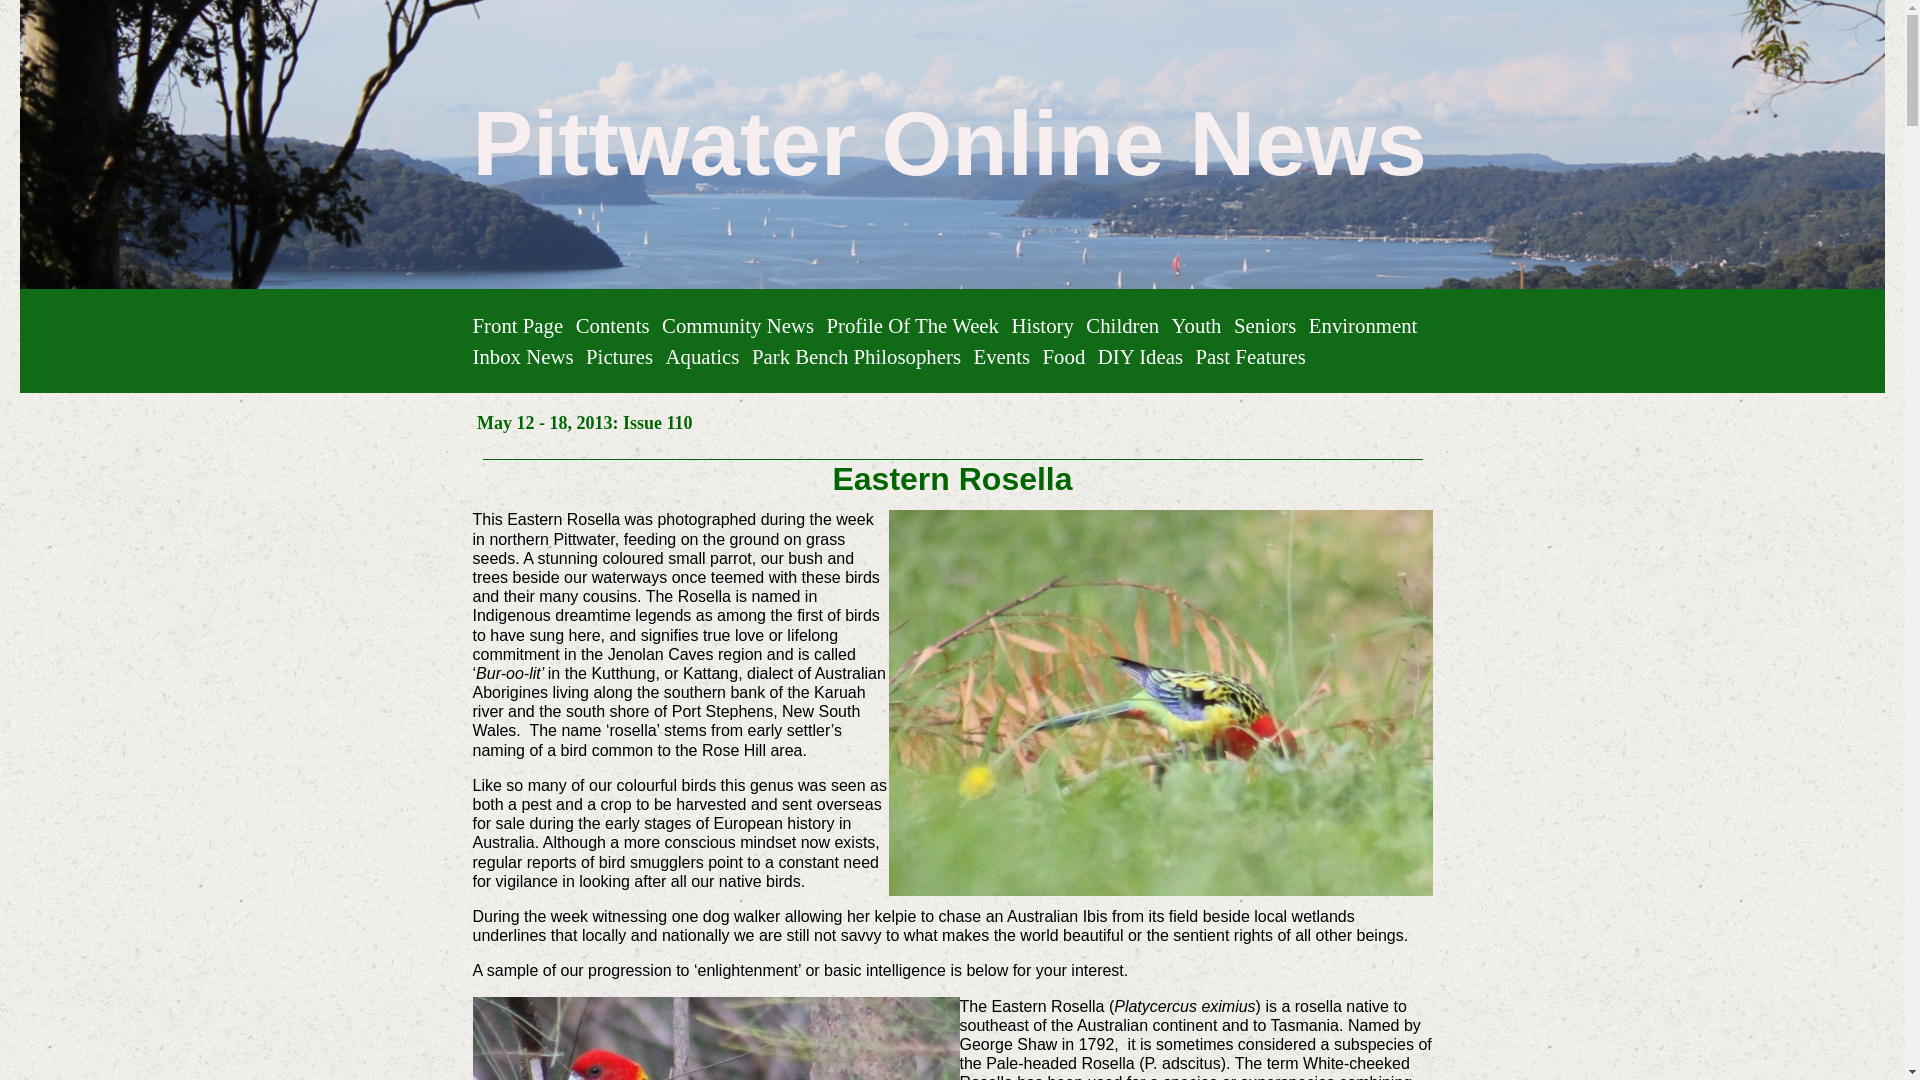 The width and height of the screenshot is (1920, 1080). I want to click on Park Bench Philosophers, so click(856, 356).